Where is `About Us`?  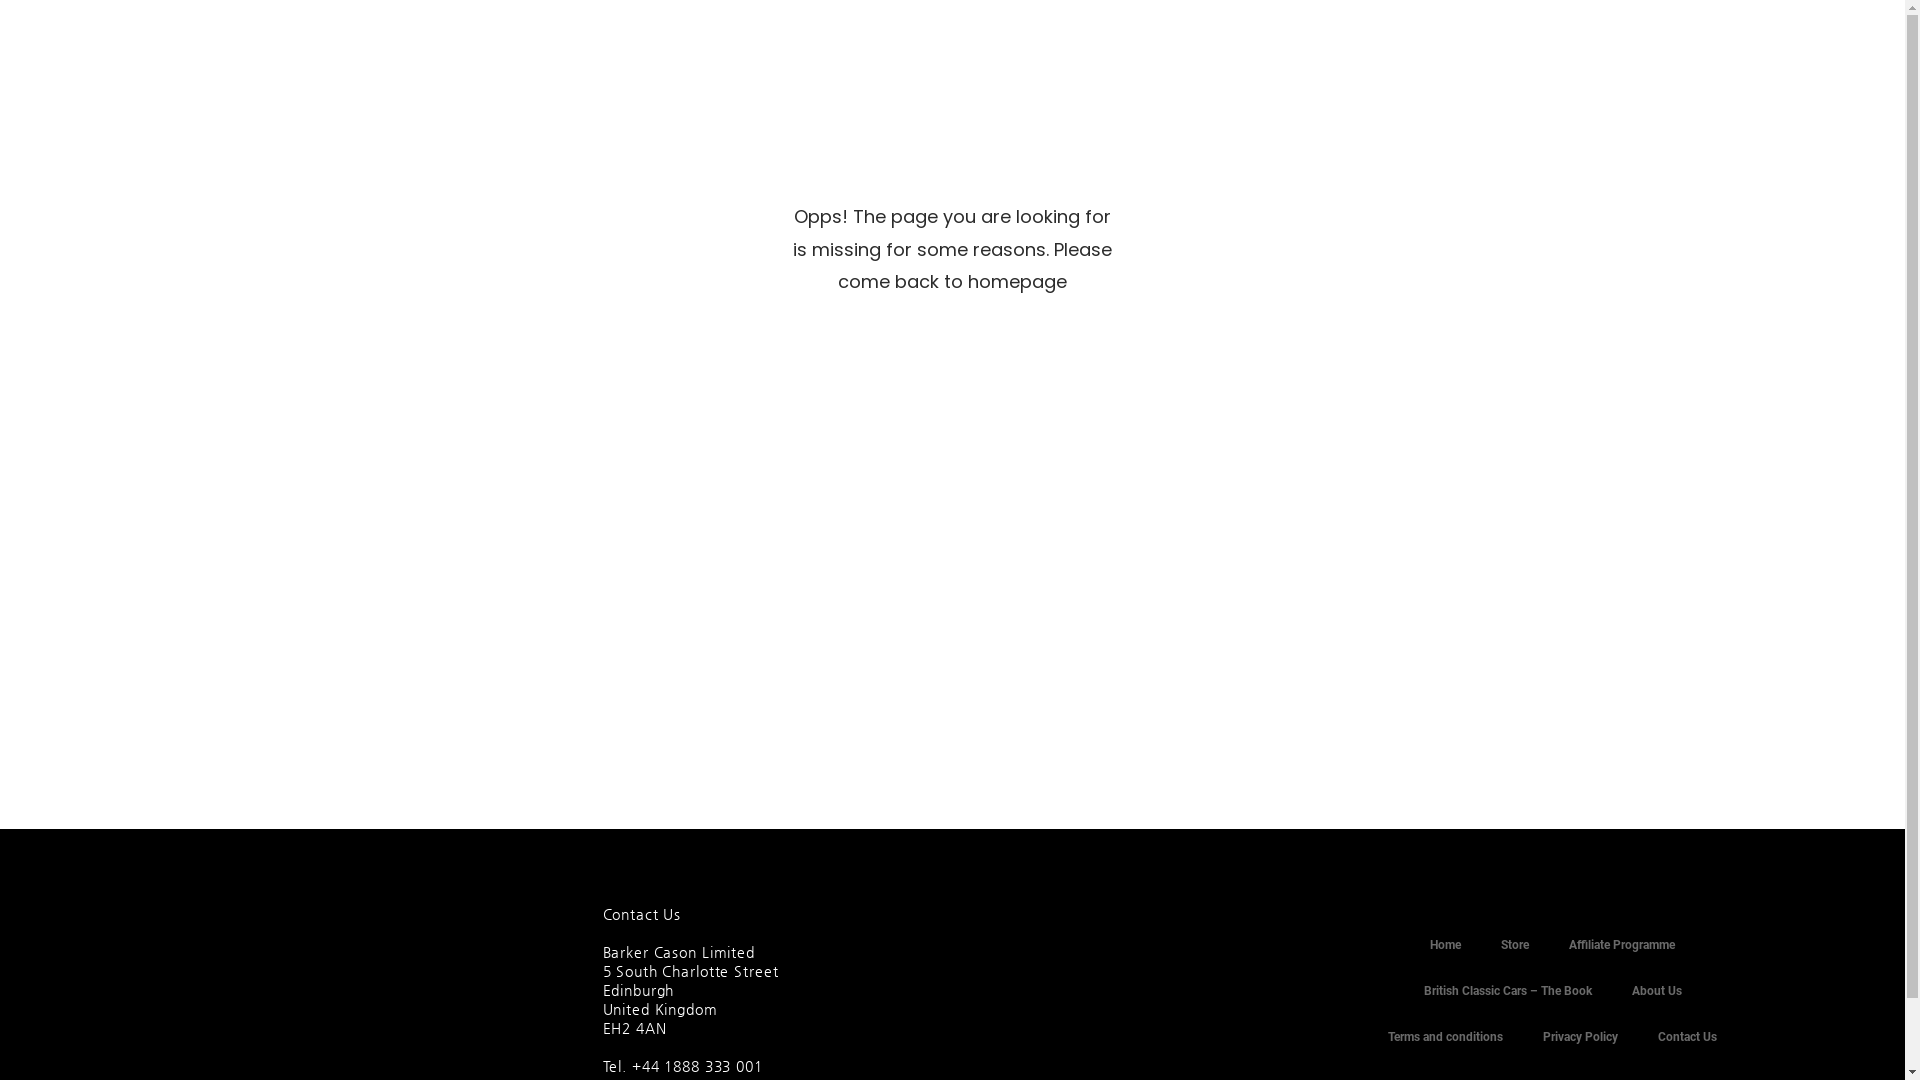 About Us is located at coordinates (1657, 991).